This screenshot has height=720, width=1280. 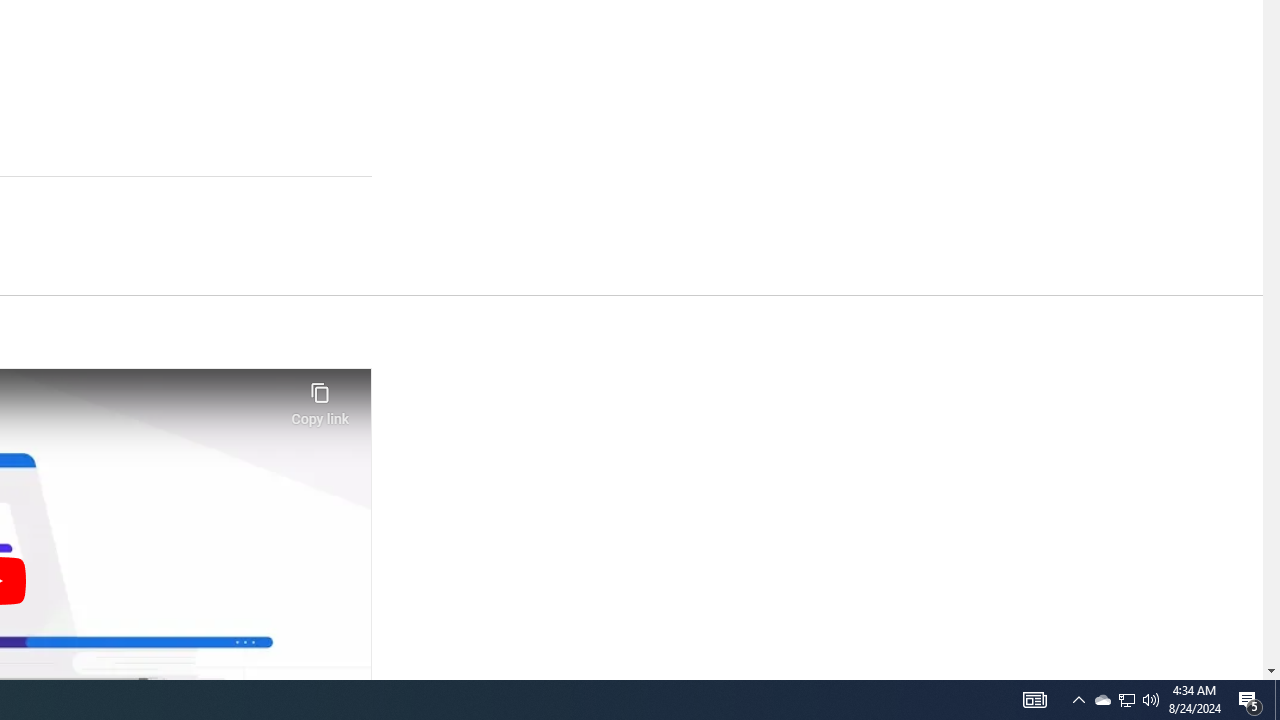 What do you see at coordinates (320, 398) in the screenshot?
I see `Copy link` at bounding box center [320, 398].